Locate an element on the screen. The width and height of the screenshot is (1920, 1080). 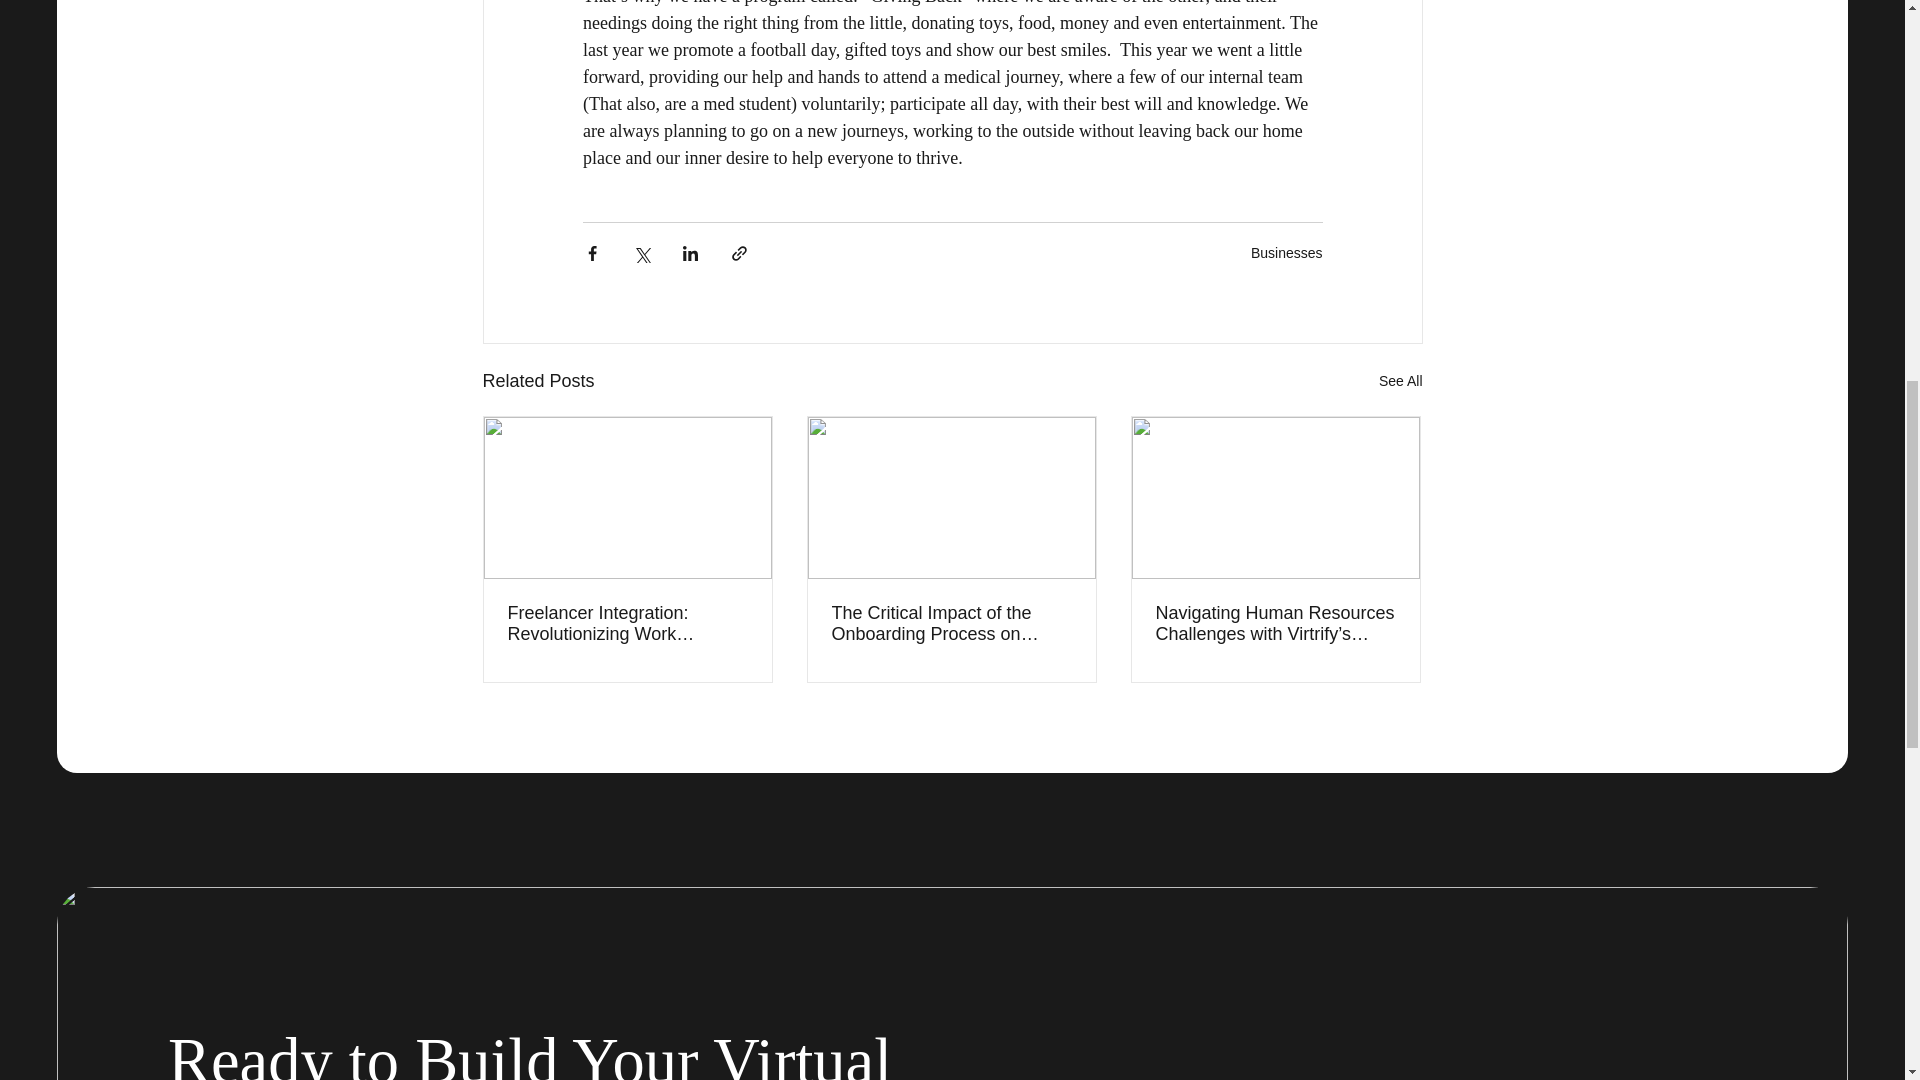
Businesses is located at coordinates (1286, 253).